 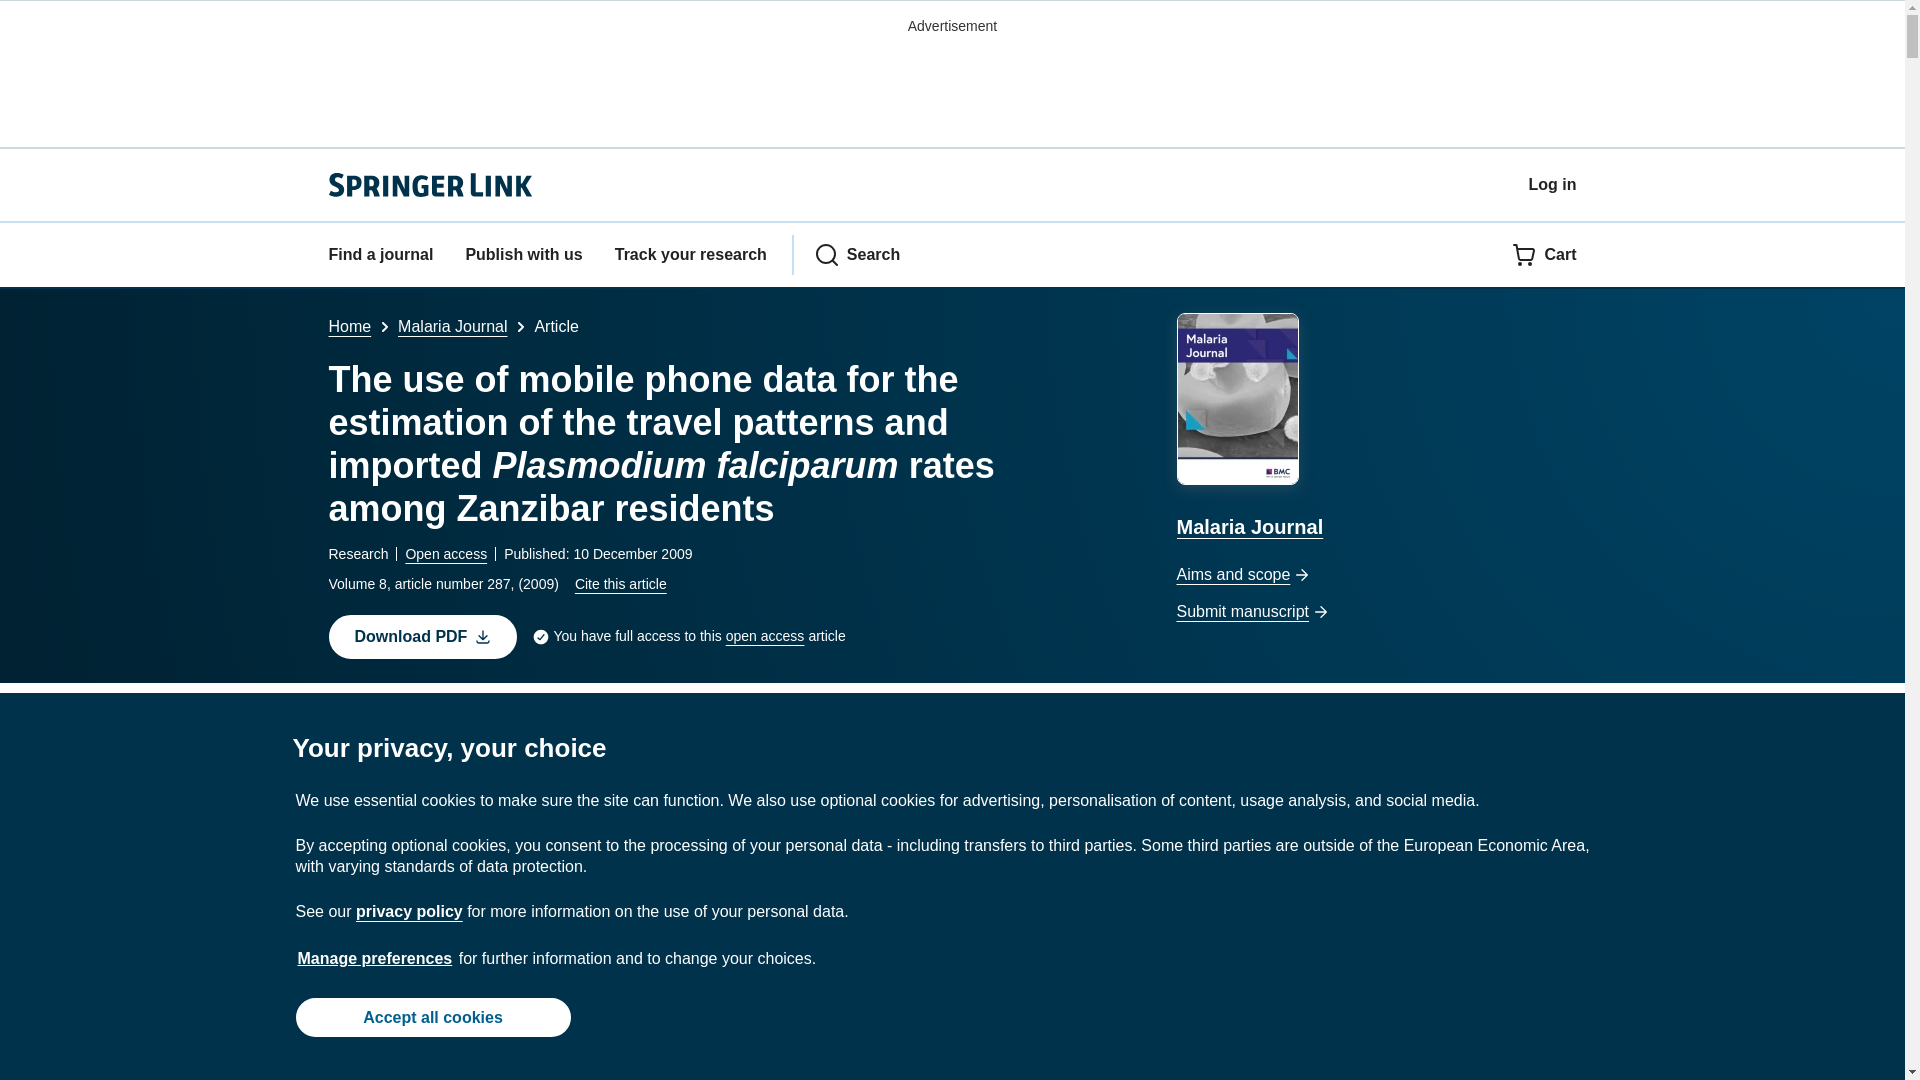 What do you see at coordinates (400, 723) in the screenshot?
I see `Andrew J Tatem` at bounding box center [400, 723].